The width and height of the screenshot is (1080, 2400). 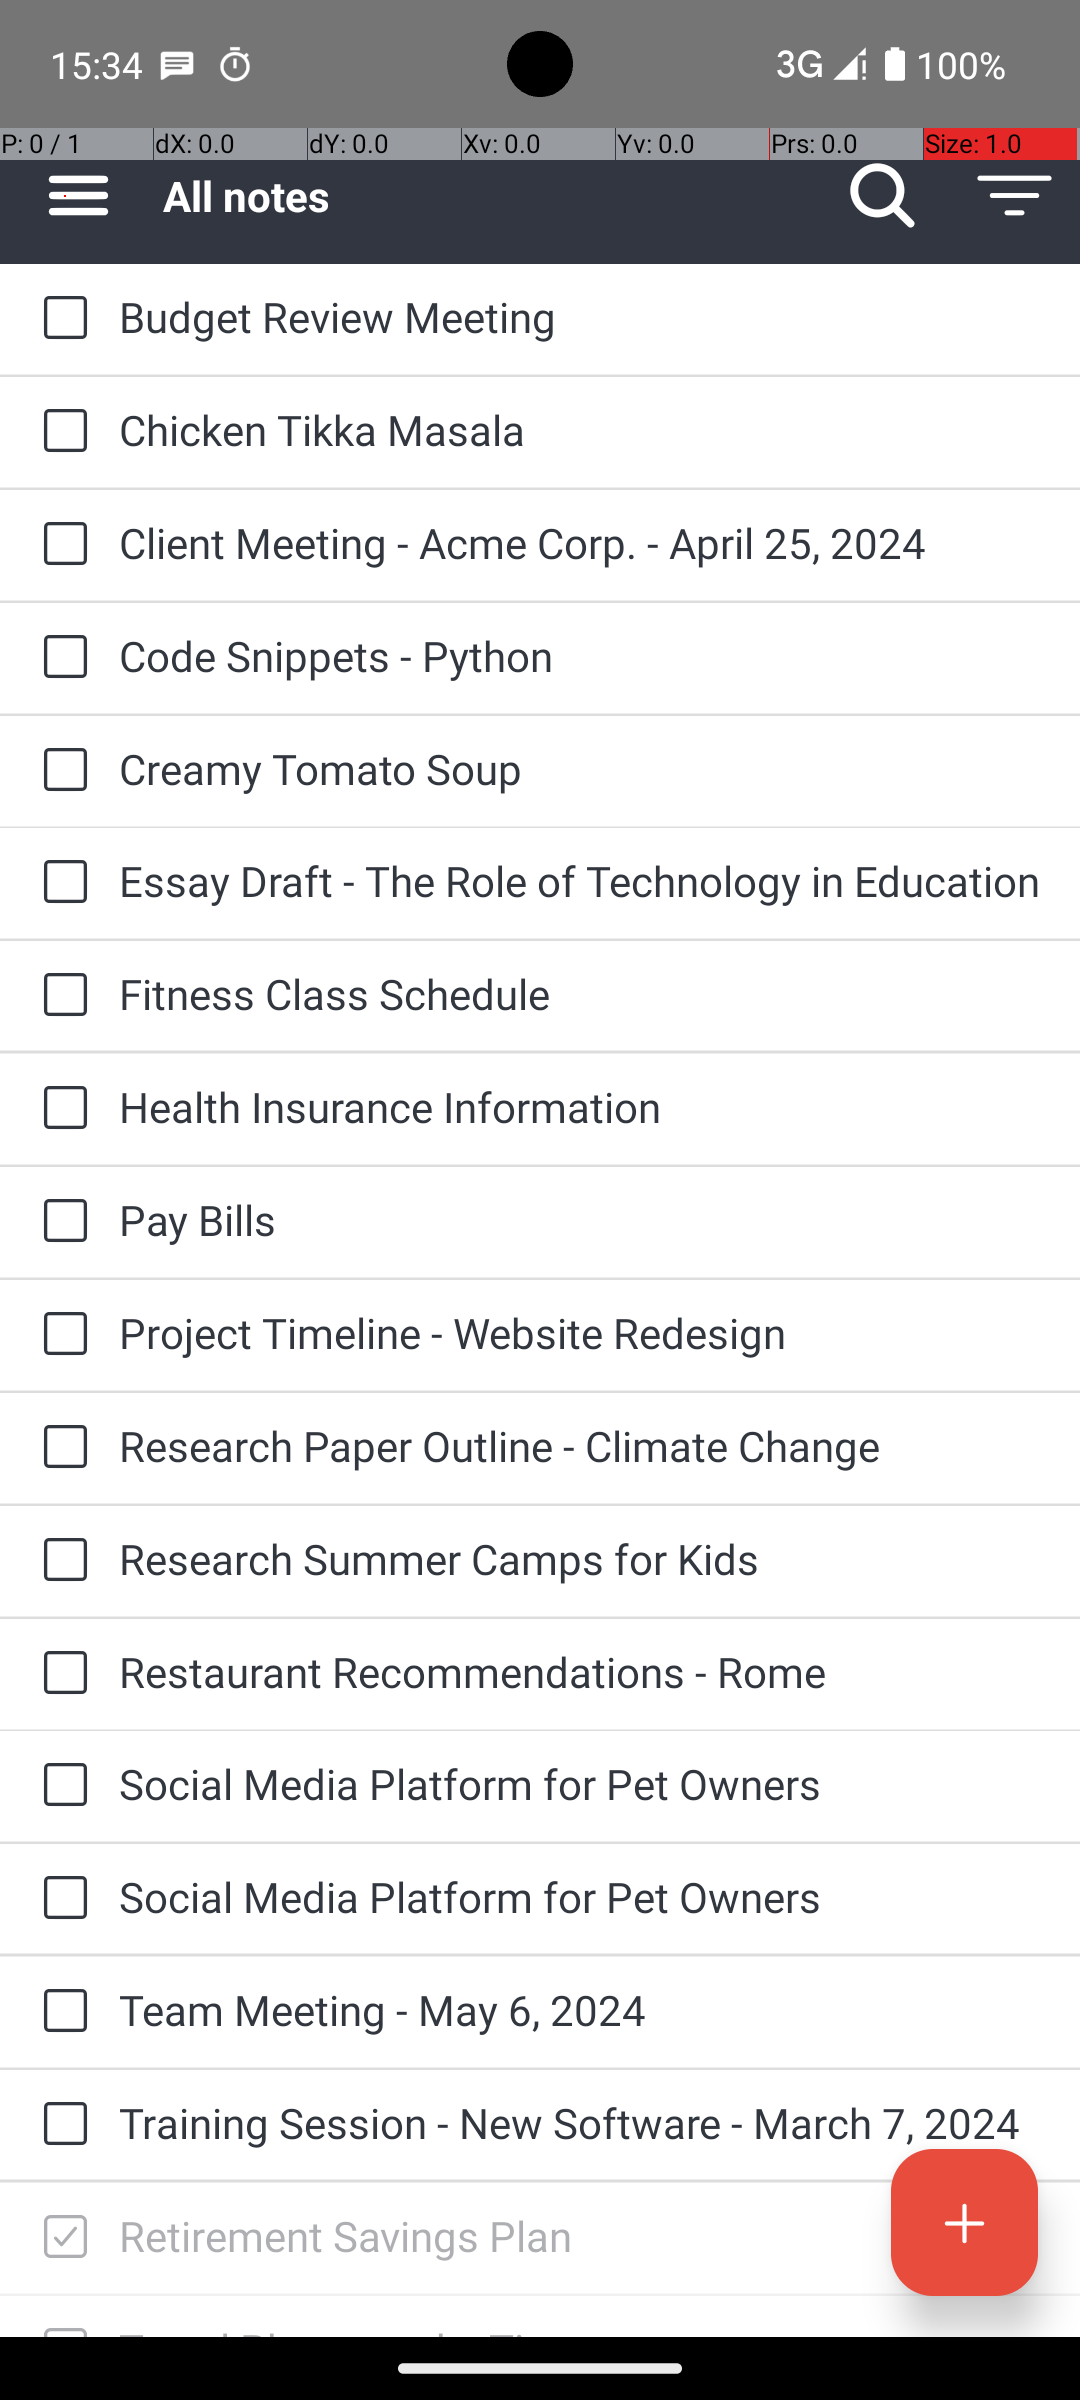 I want to click on to-do: Retirement Savings Plan, so click(x=60, y=2238).